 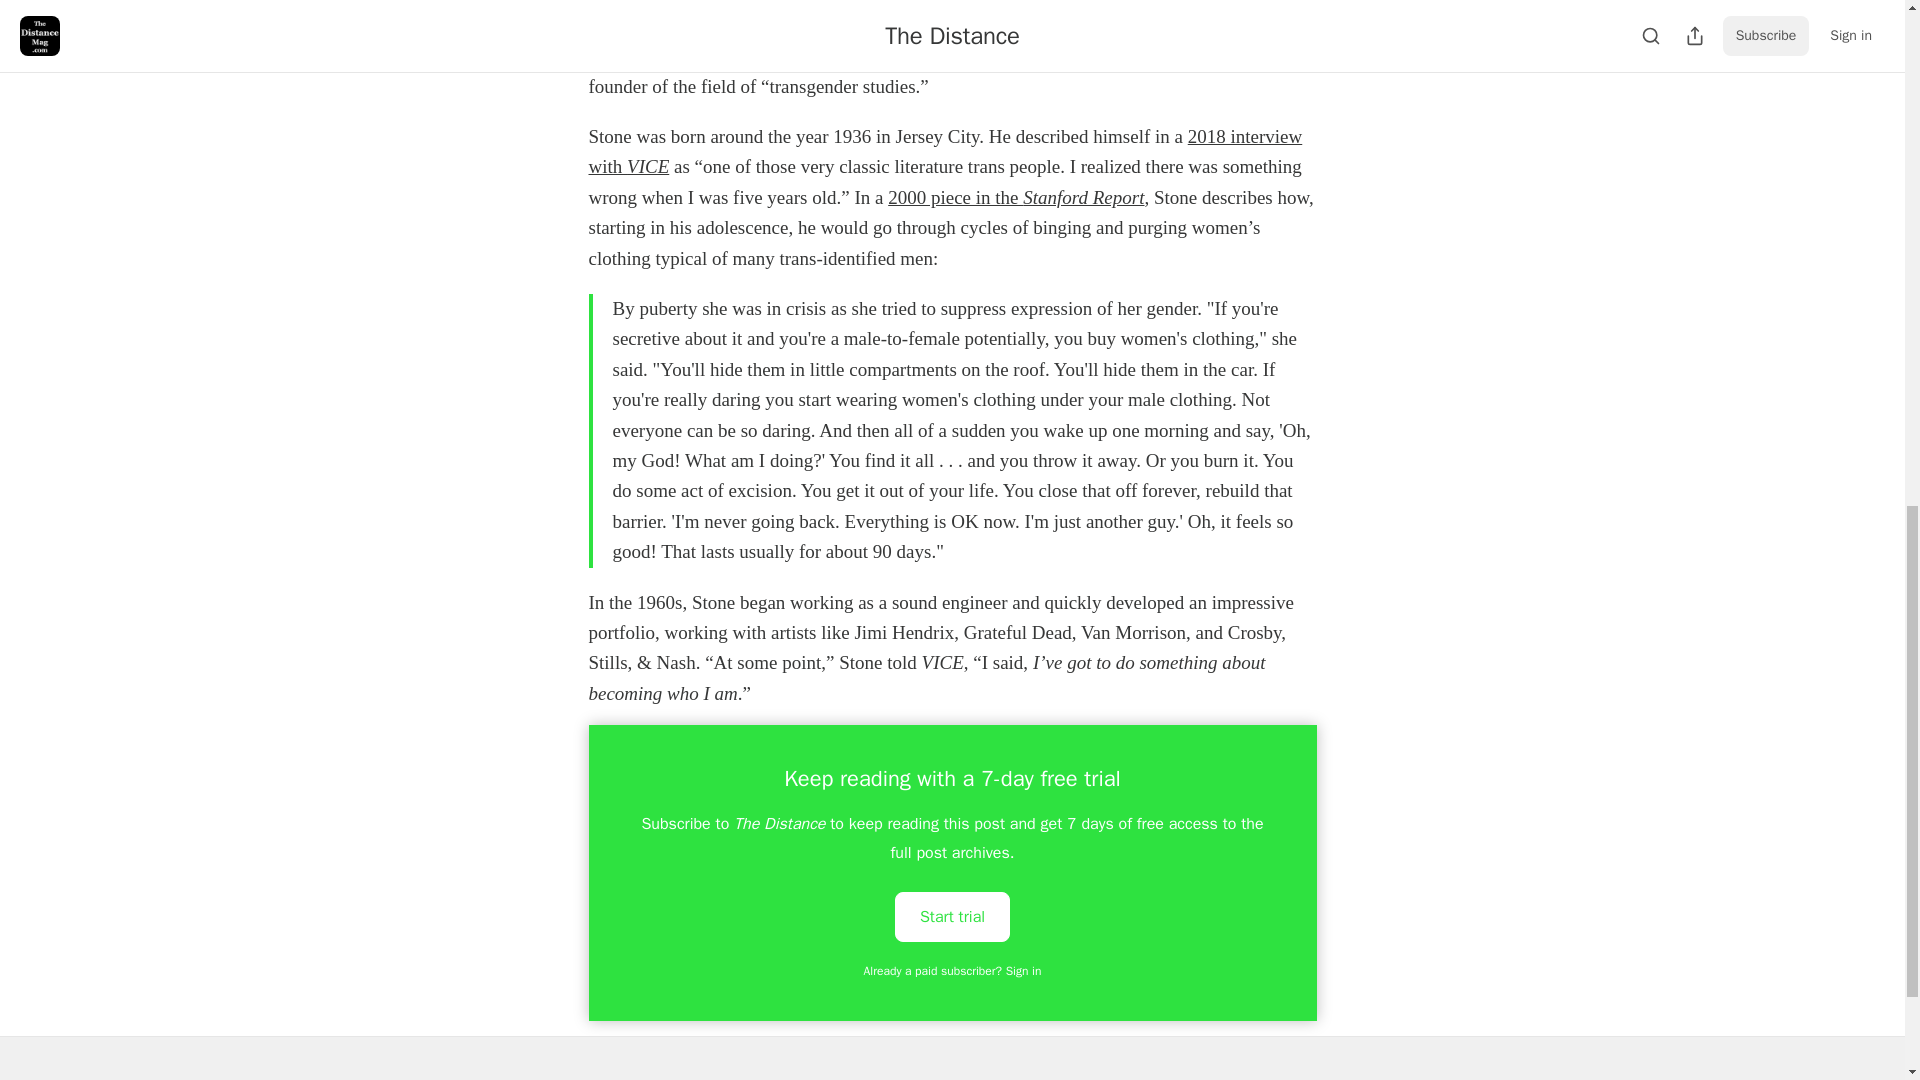 What do you see at coordinates (990, 1078) in the screenshot?
I see `Terms` at bounding box center [990, 1078].